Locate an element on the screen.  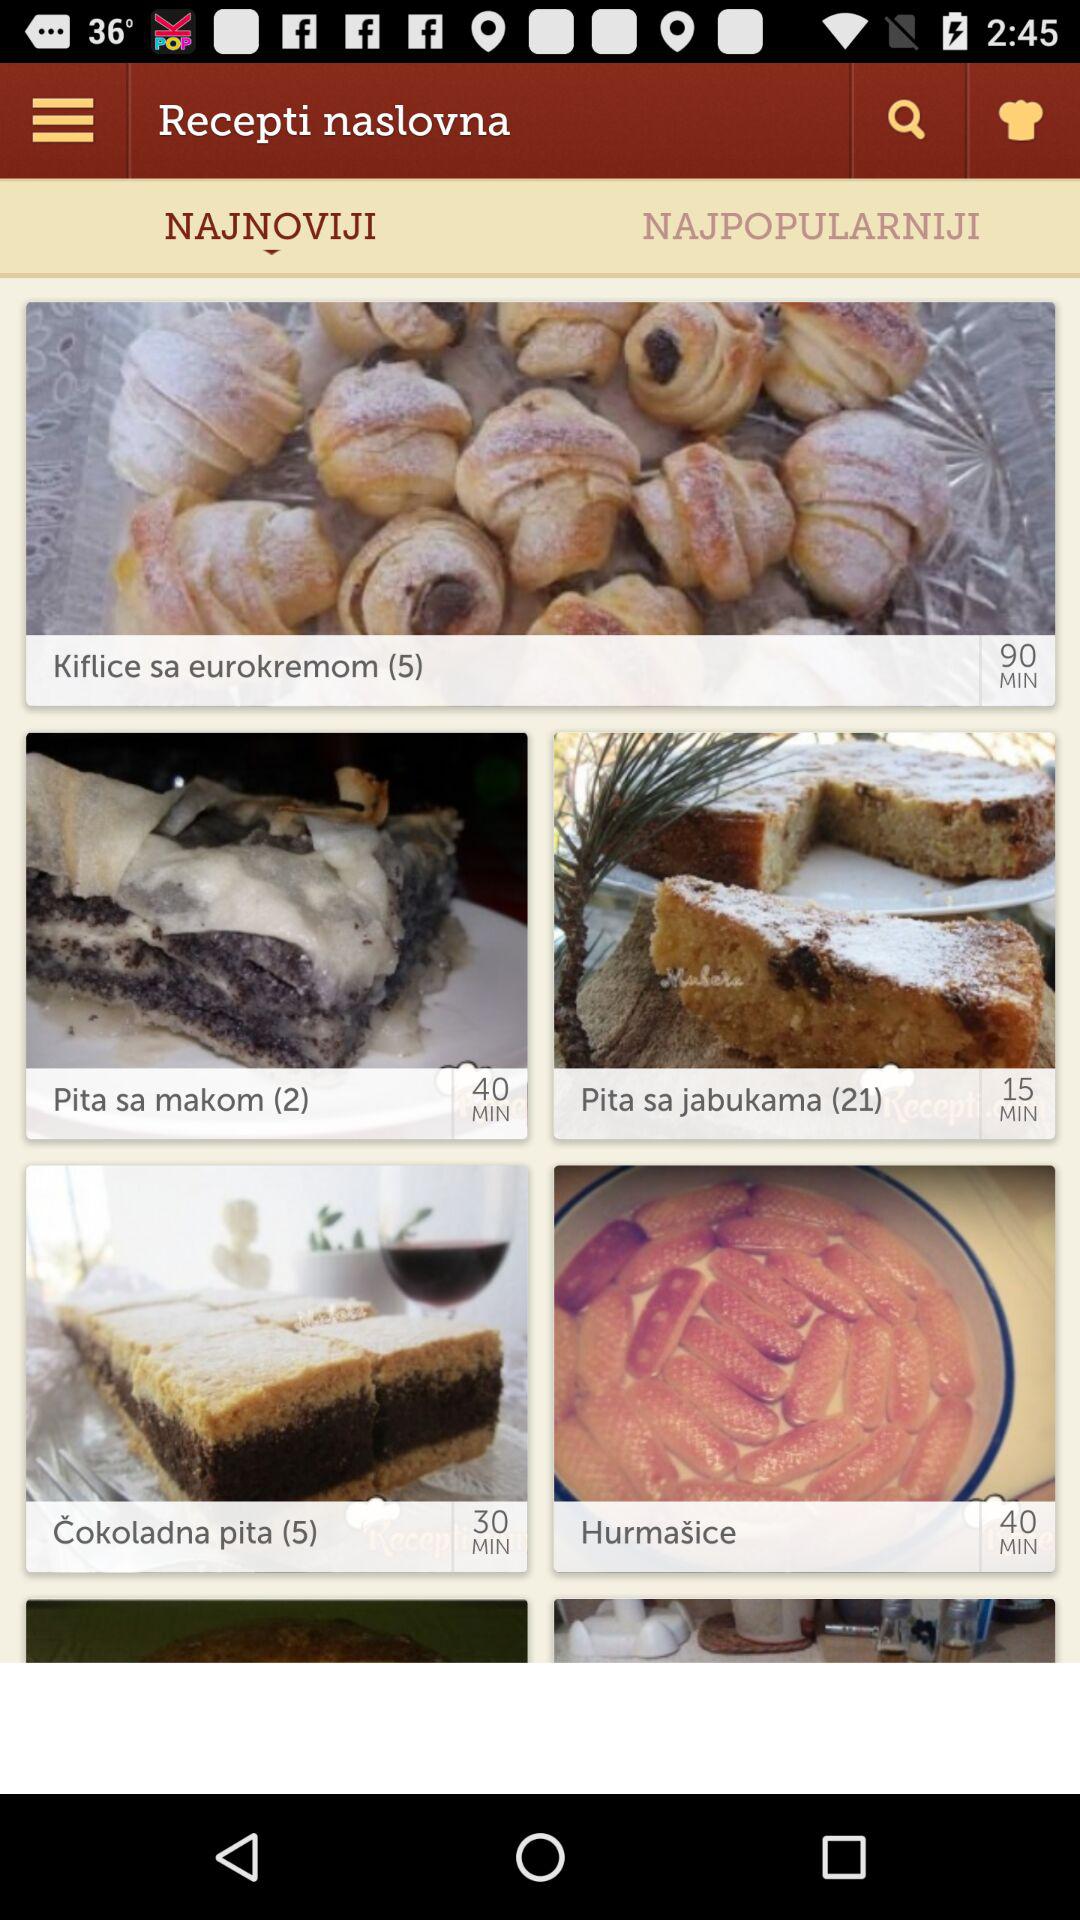
select menu is located at coordinates (66, 120).